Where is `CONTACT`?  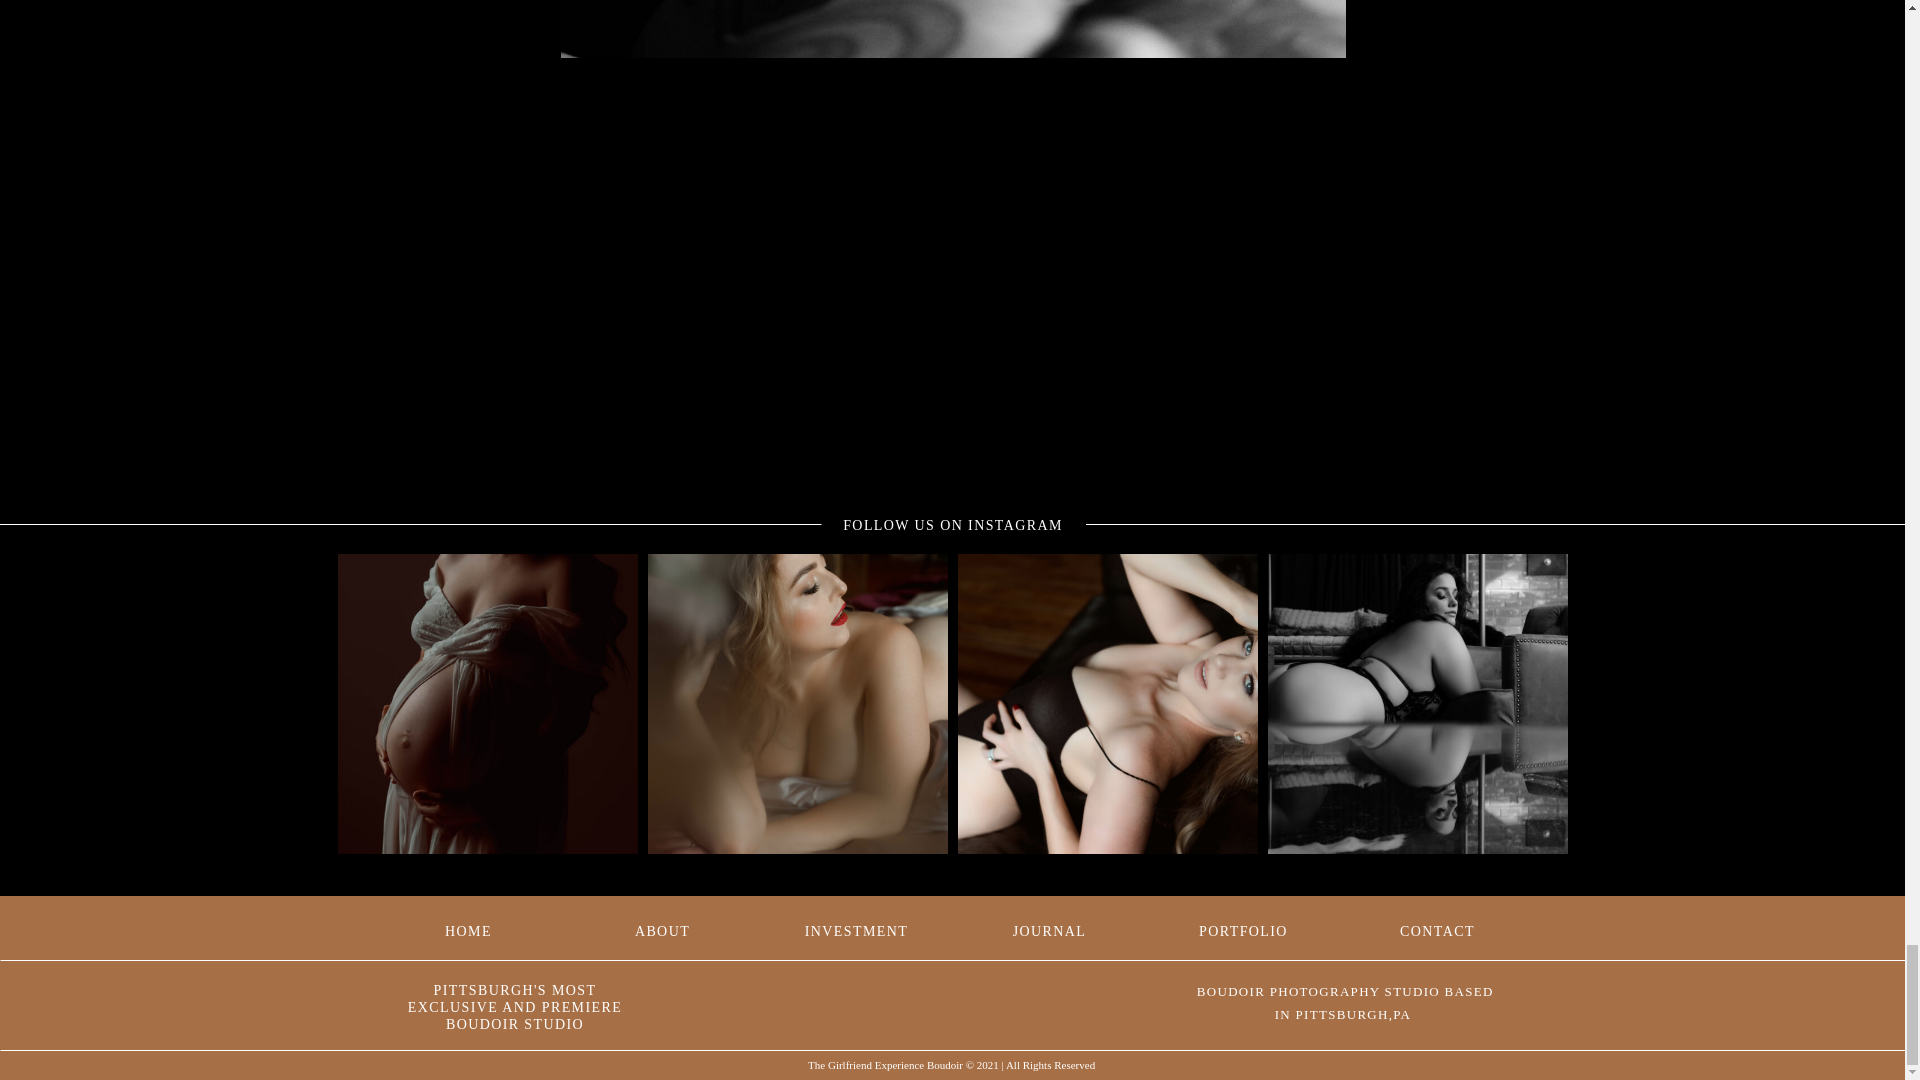
CONTACT is located at coordinates (1436, 928).